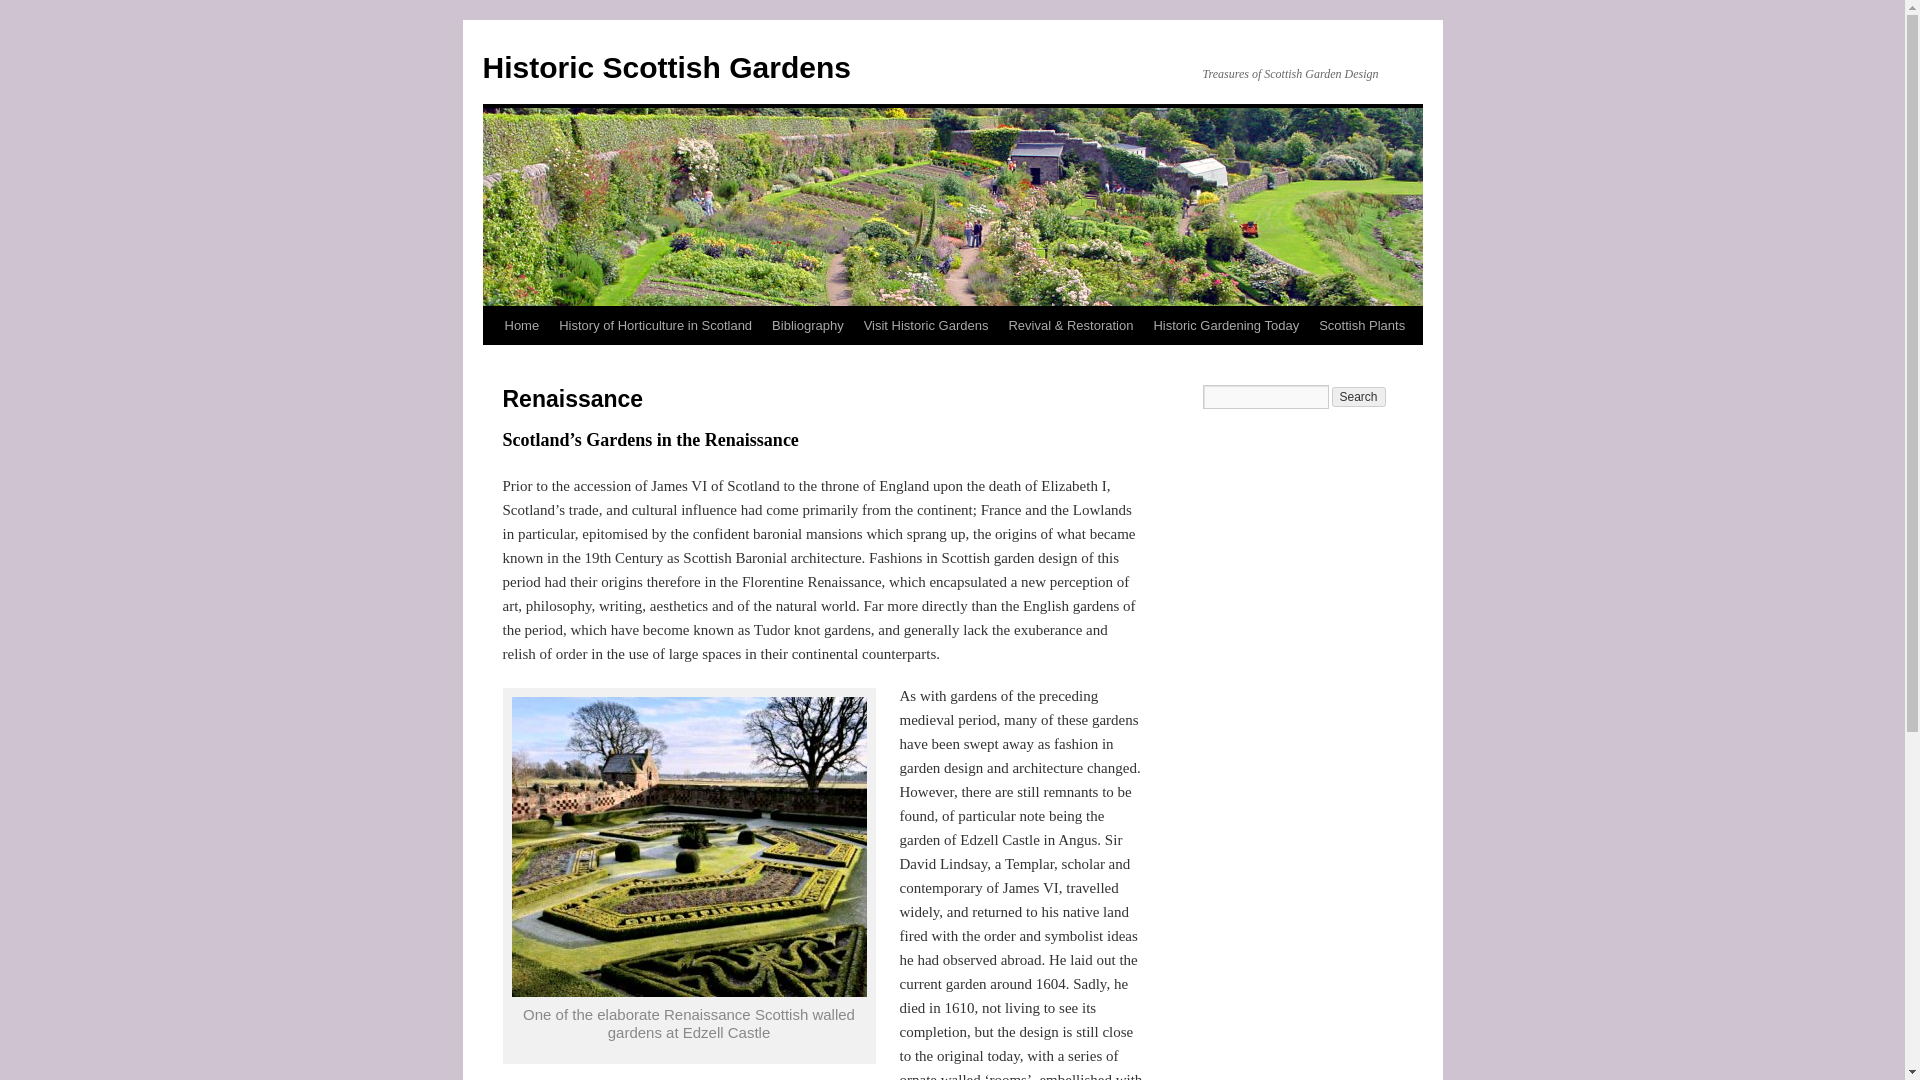 The height and width of the screenshot is (1080, 1920). Describe the element at coordinates (1226, 325) in the screenshot. I see `Historic Gardening Today` at that location.